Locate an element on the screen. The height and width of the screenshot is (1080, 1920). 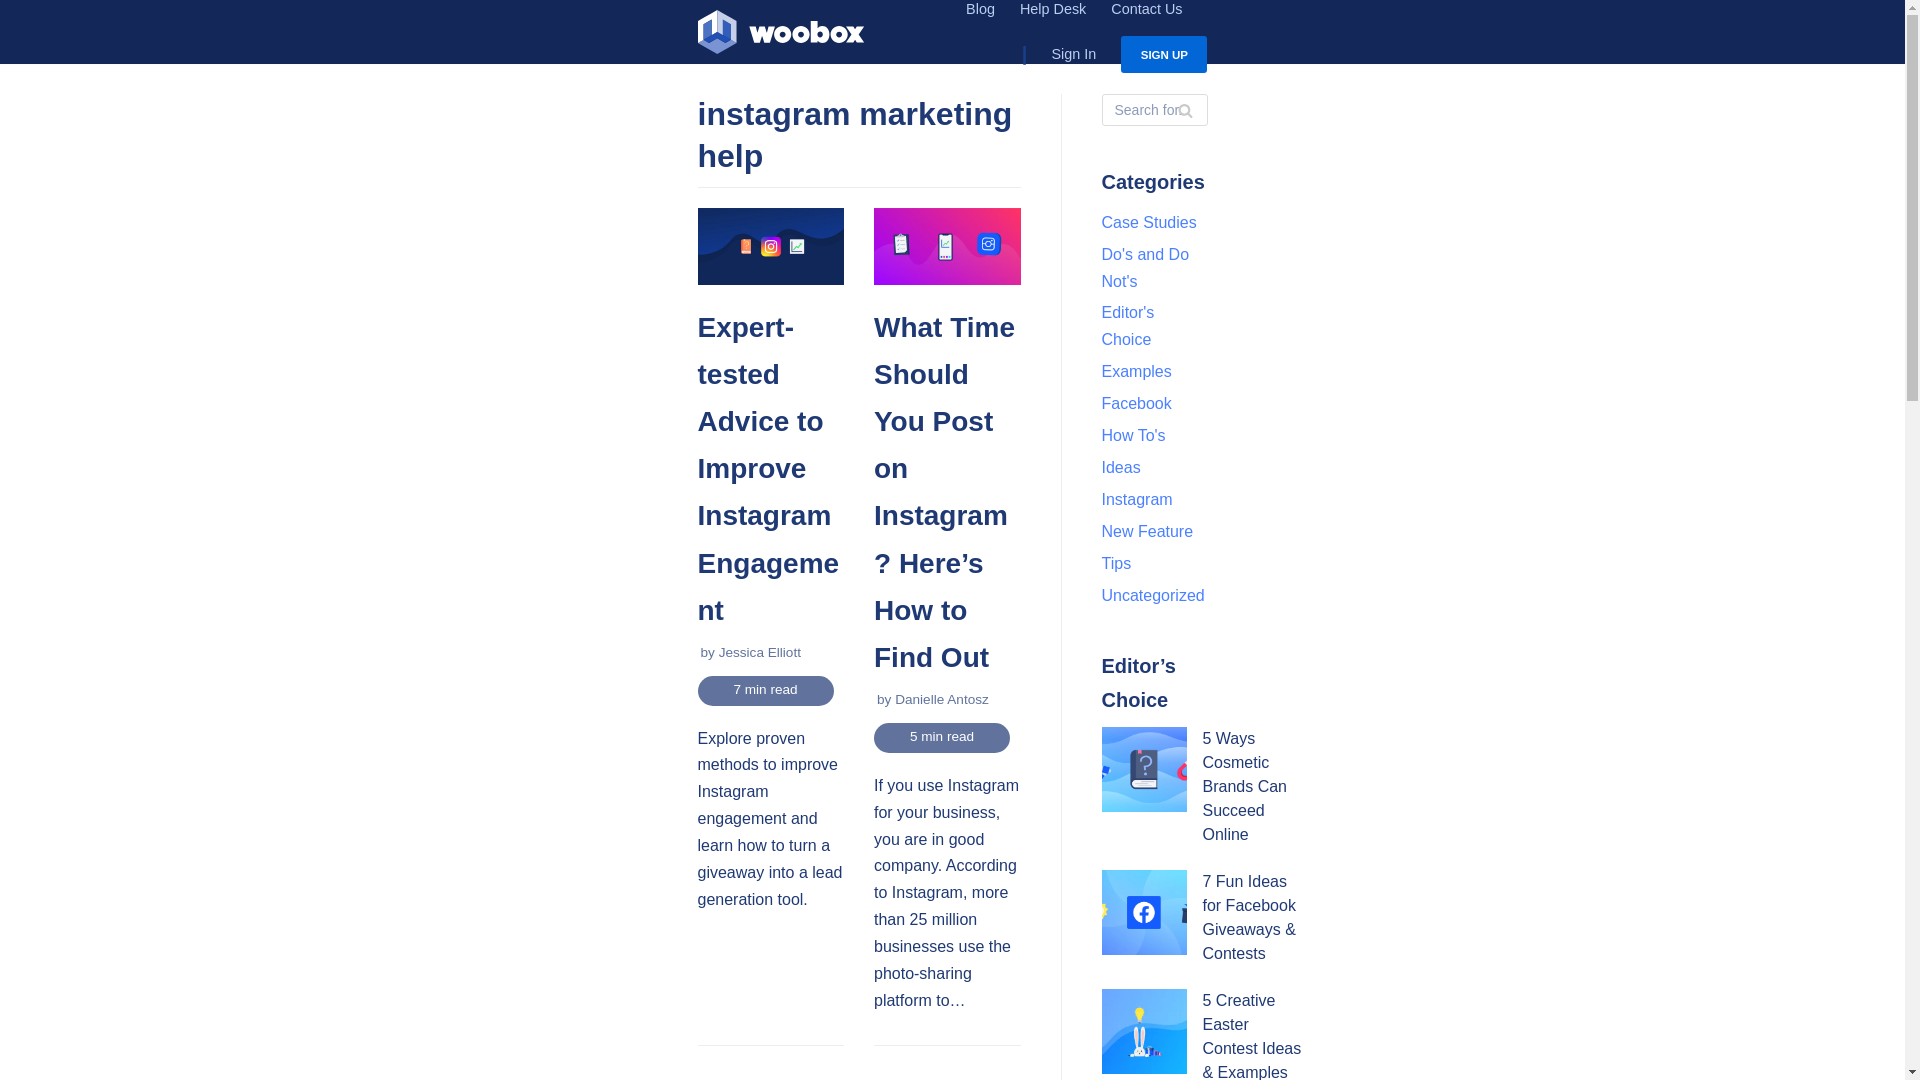
How To's is located at coordinates (1134, 434).